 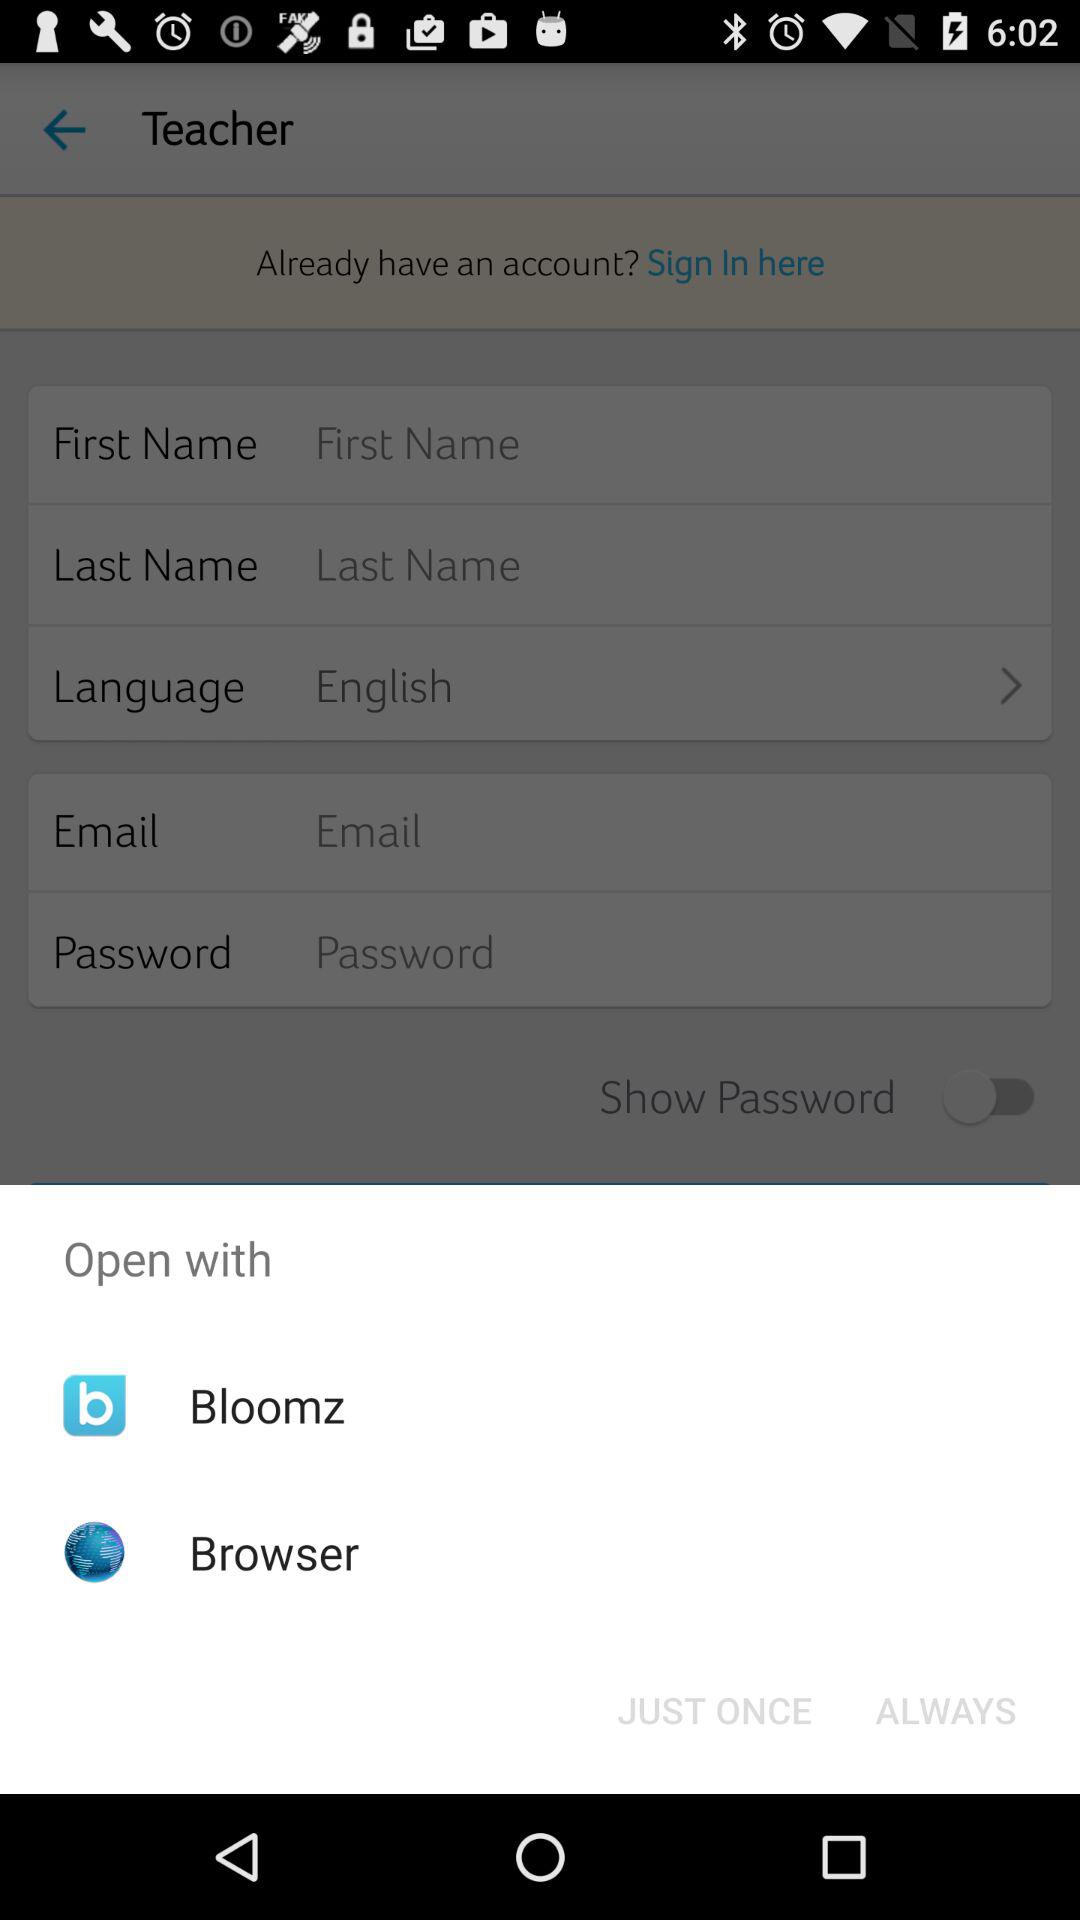 I want to click on tap button at the bottom right corner, so click(x=946, y=1710).